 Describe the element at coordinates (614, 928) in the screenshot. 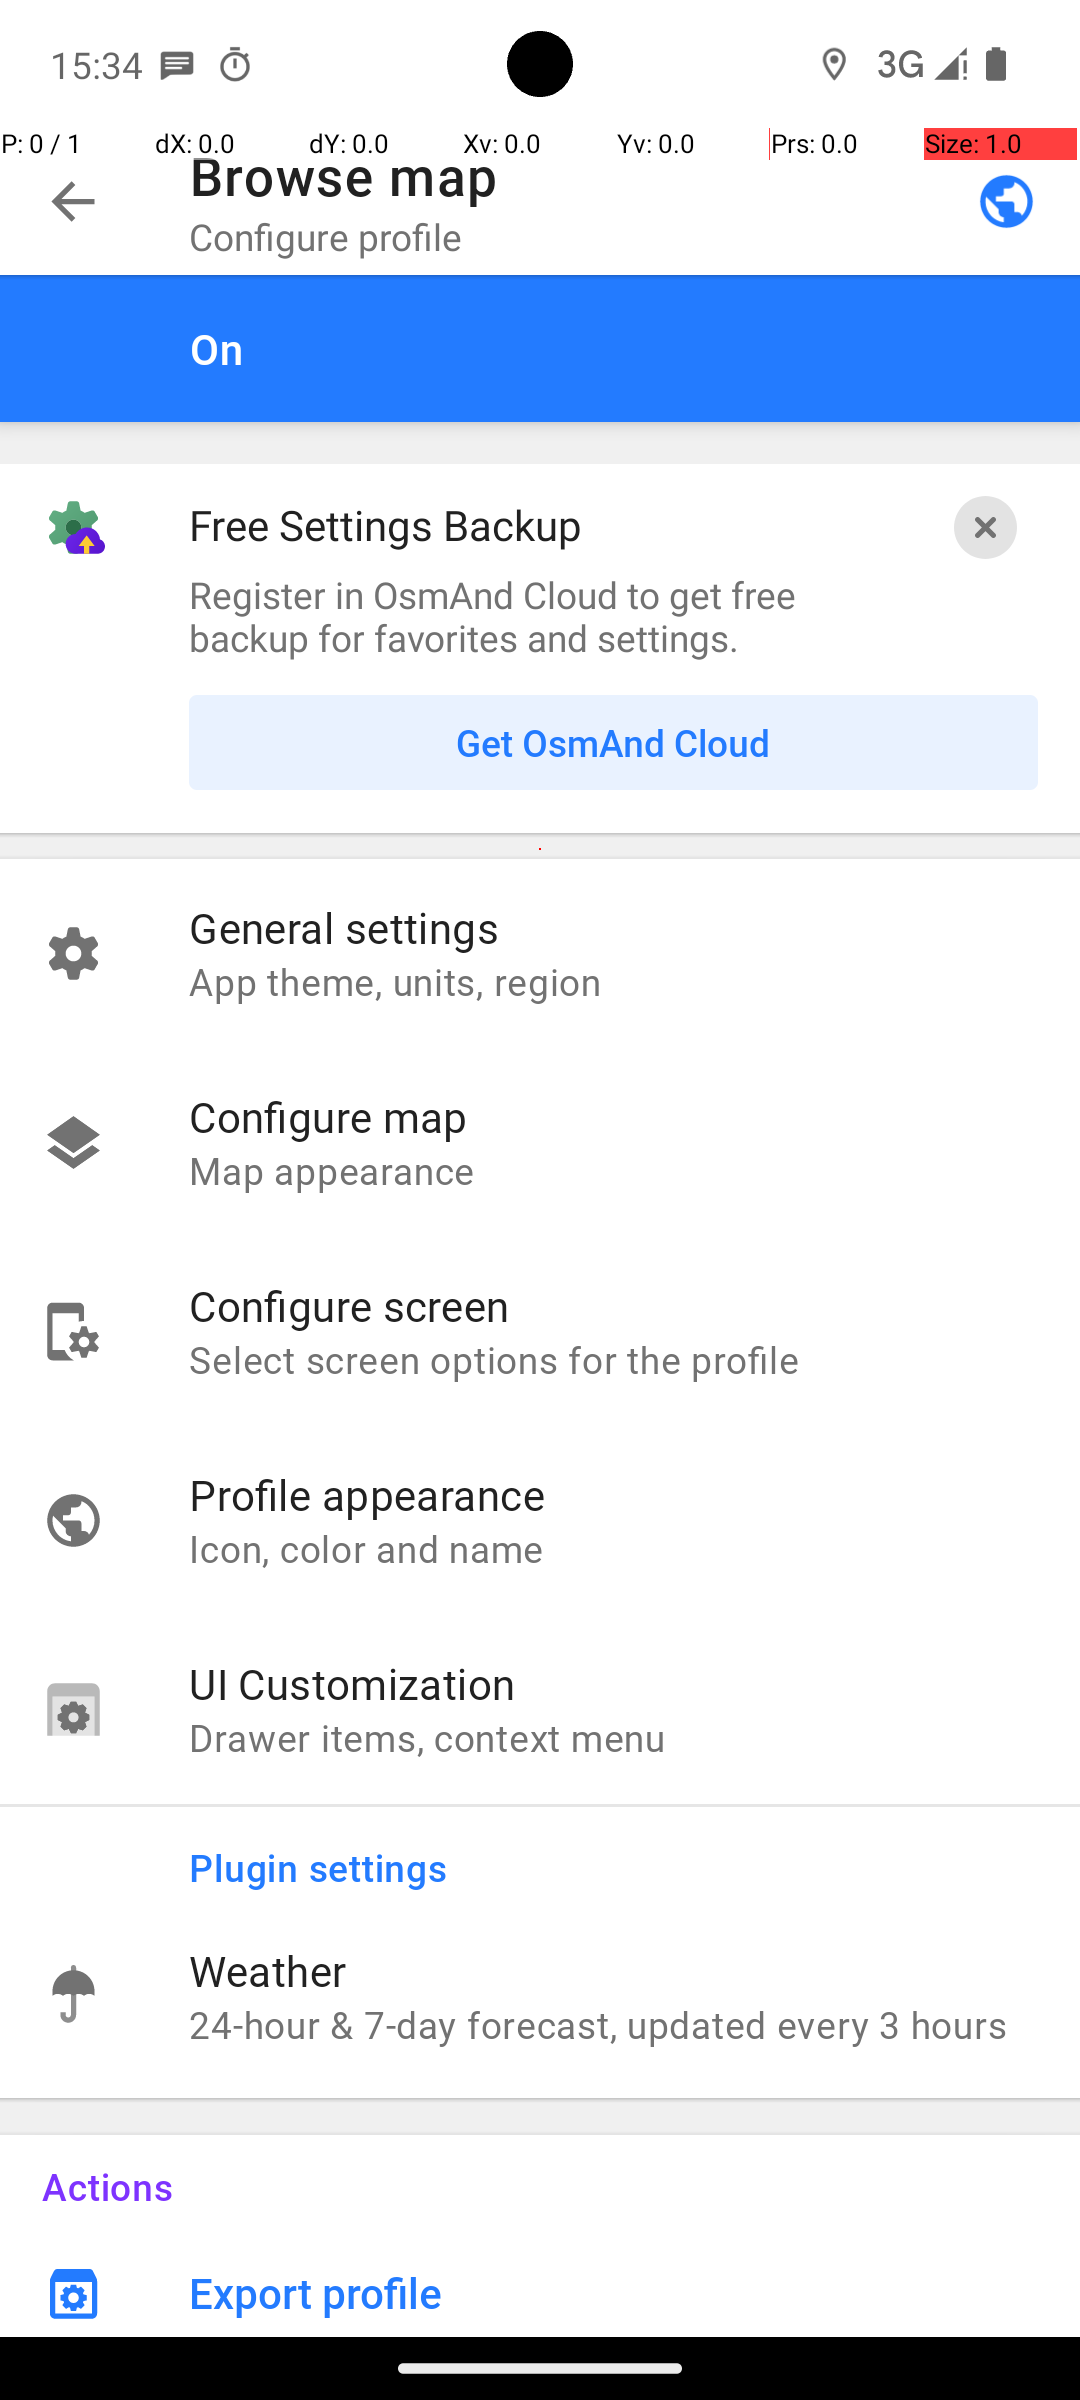

I see `General settings` at that location.